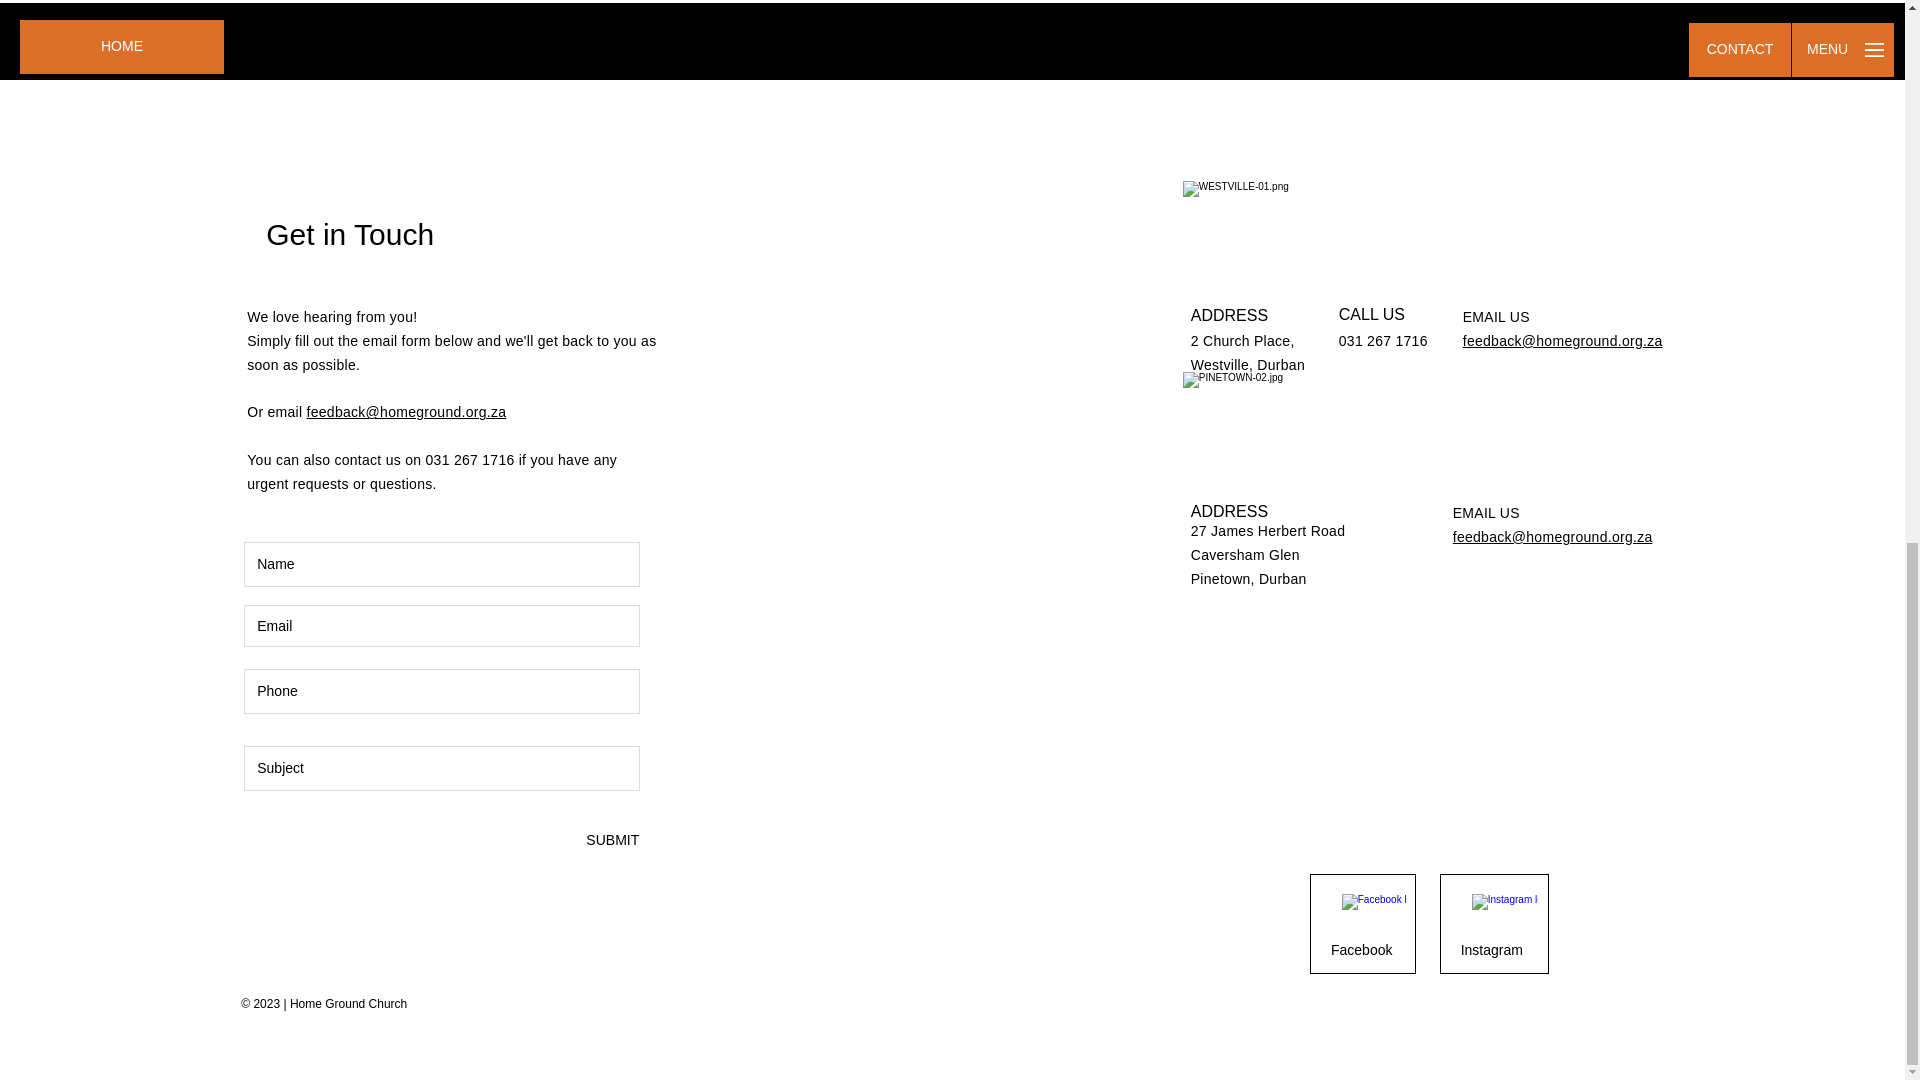 This screenshot has width=1920, height=1080. Describe the element at coordinates (1362, 950) in the screenshot. I see `Facebook` at that location.